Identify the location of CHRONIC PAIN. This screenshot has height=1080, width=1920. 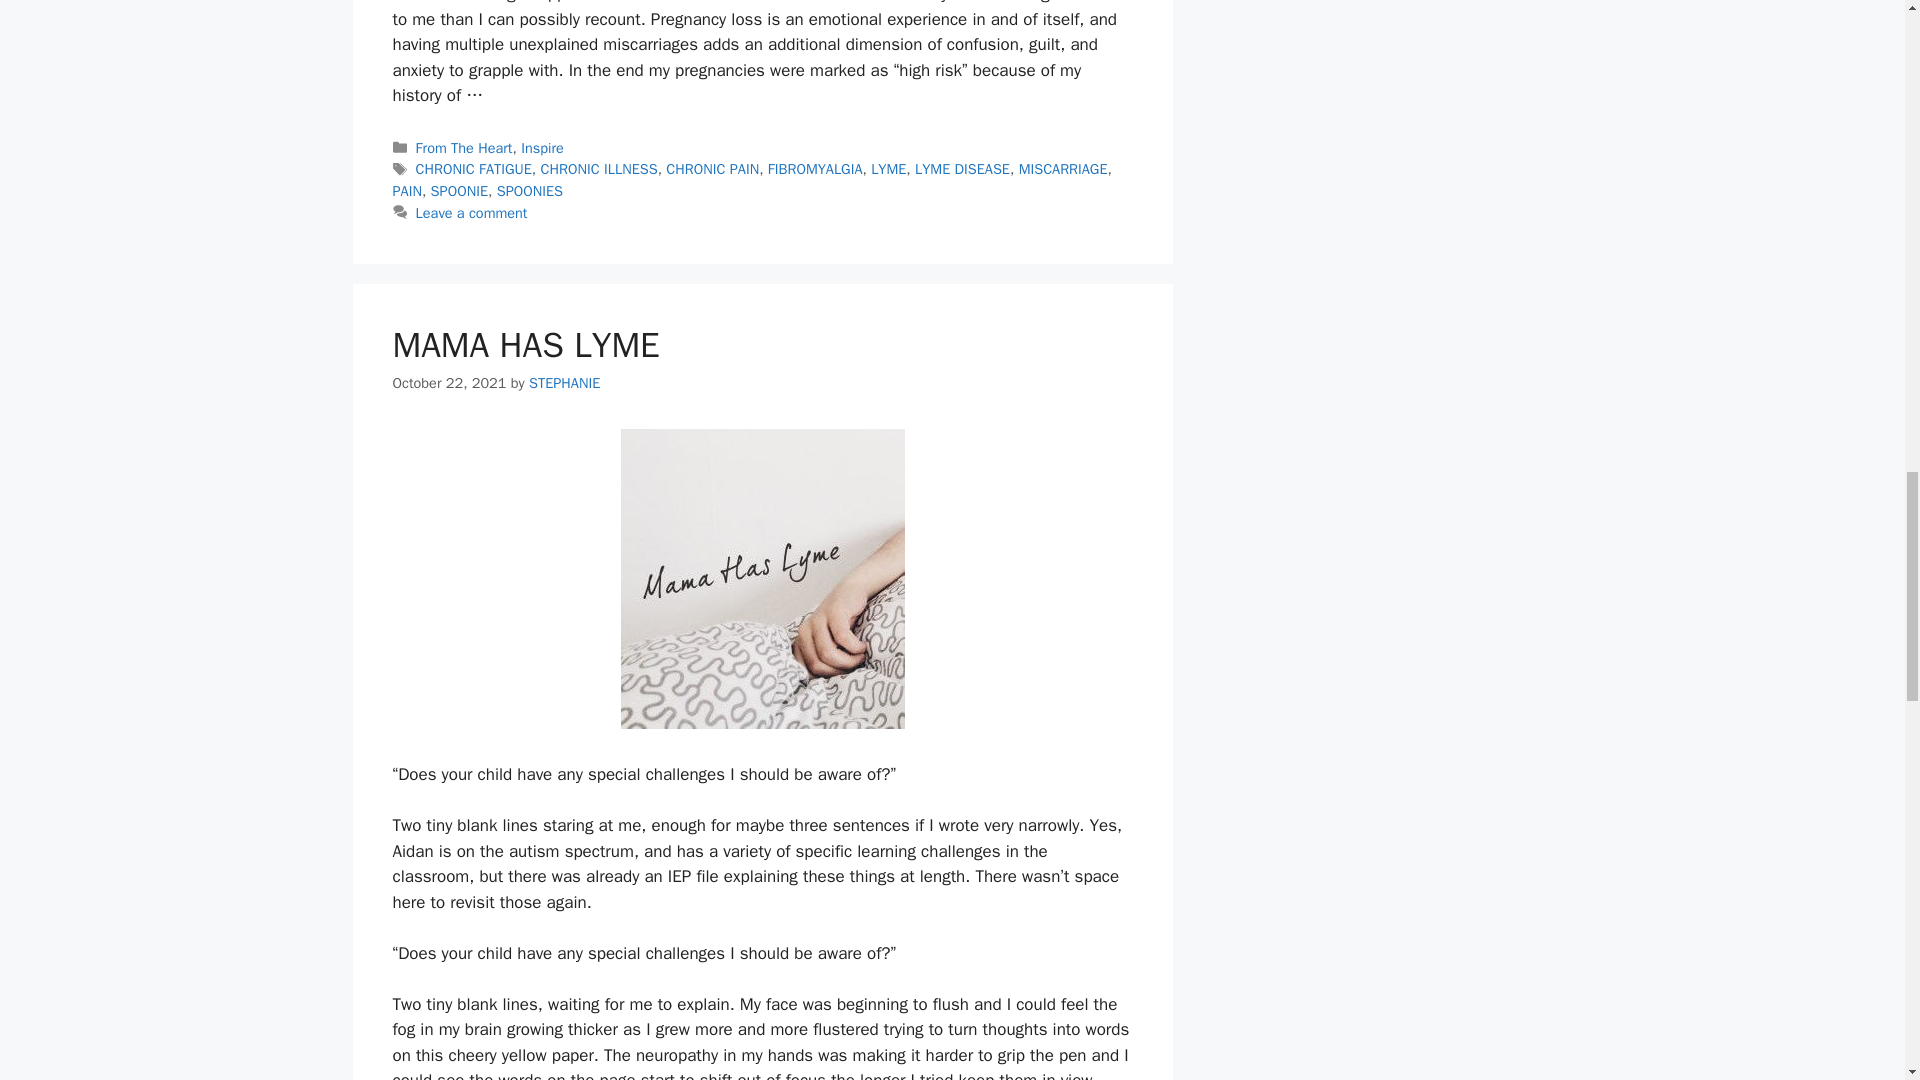
(712, 168).